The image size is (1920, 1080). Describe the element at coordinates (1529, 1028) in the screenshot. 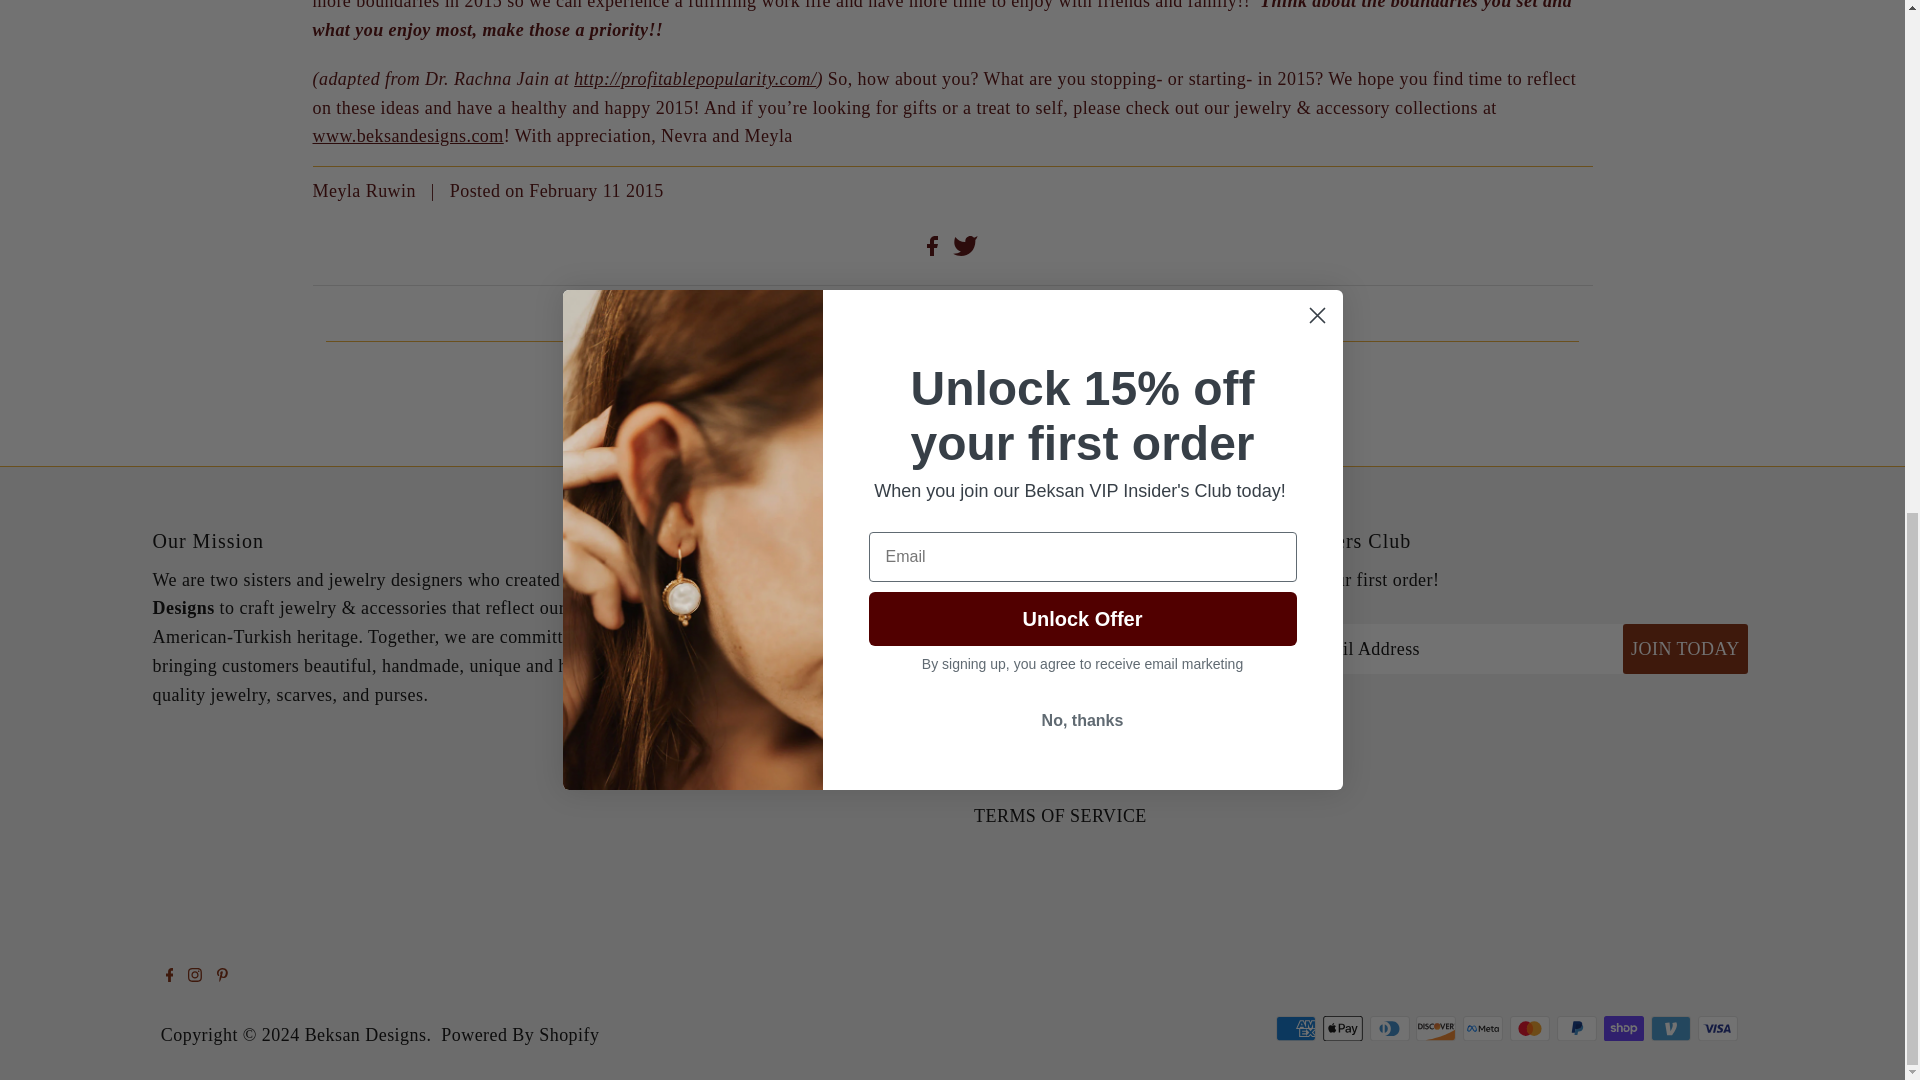

I see `Mastercard` at that location.